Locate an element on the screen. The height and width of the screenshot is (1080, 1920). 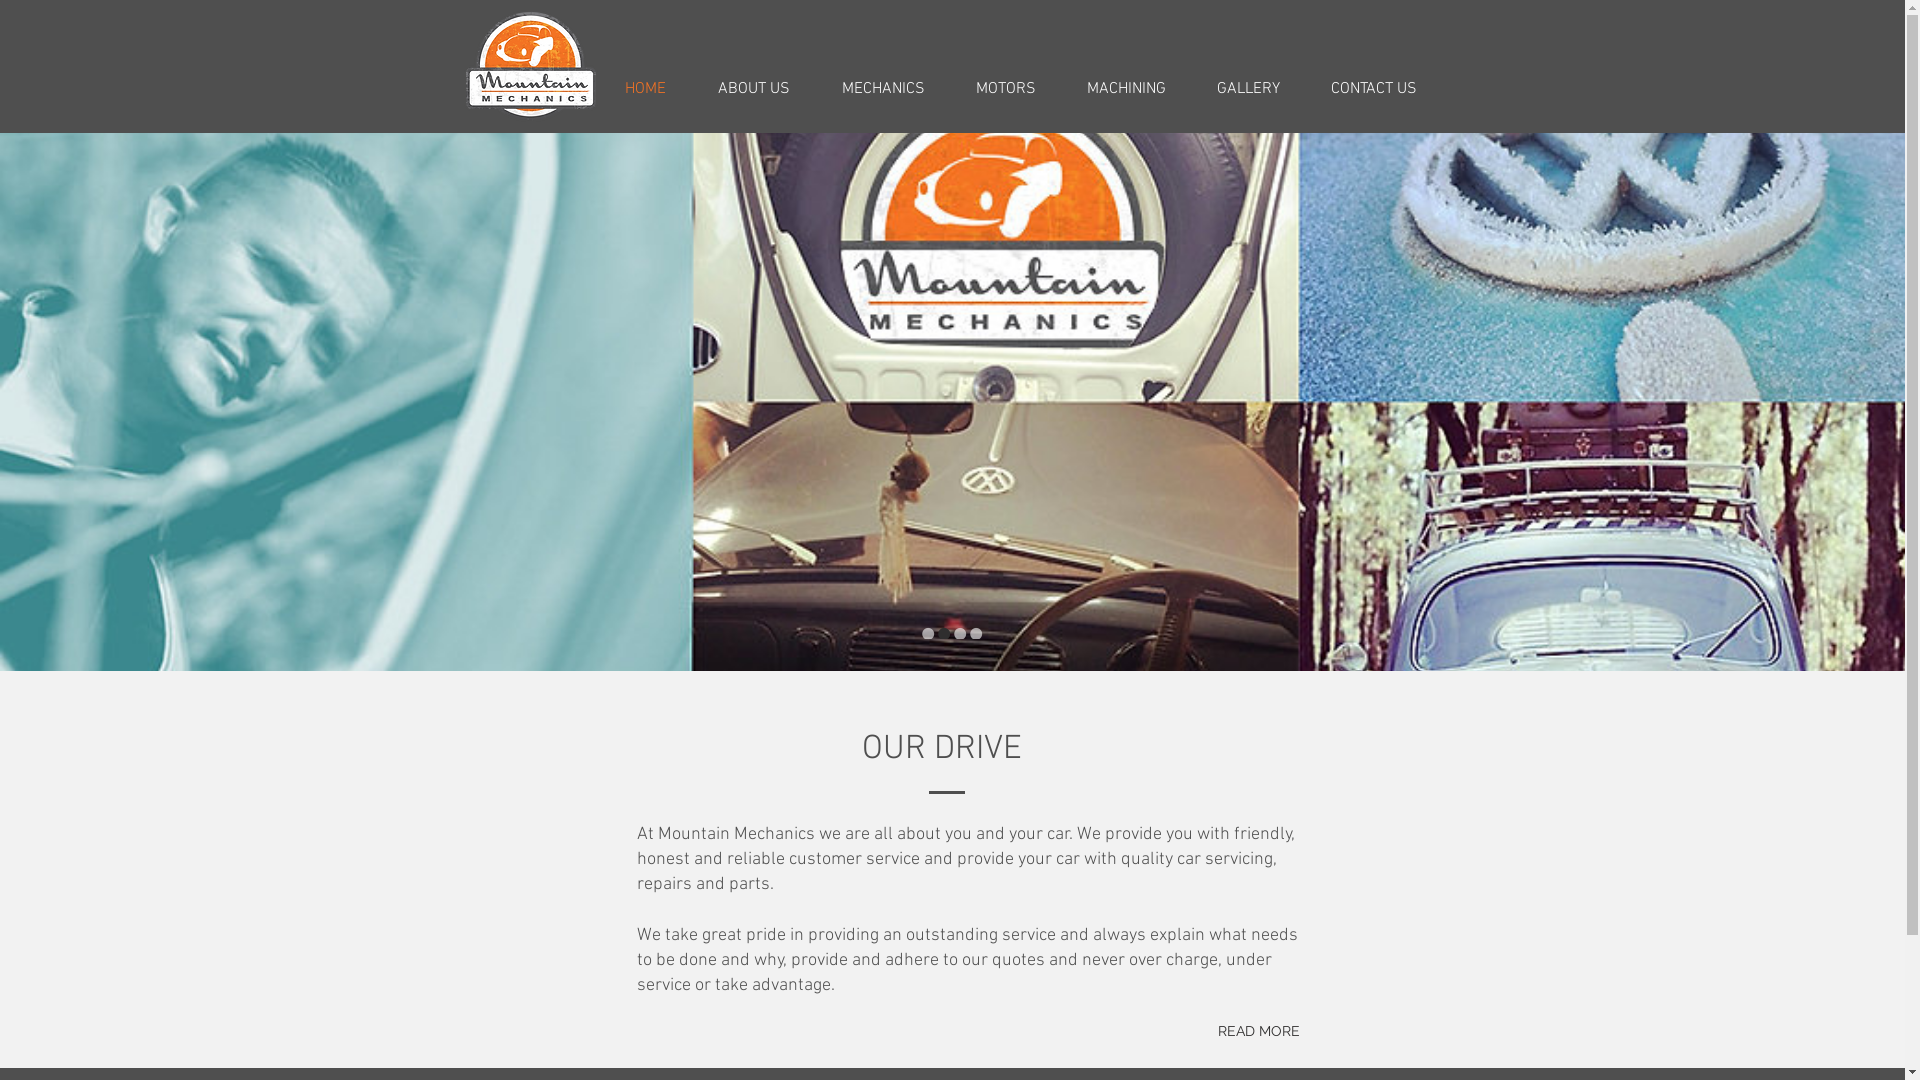
GALLERY is located at coordinates (1249, 89).